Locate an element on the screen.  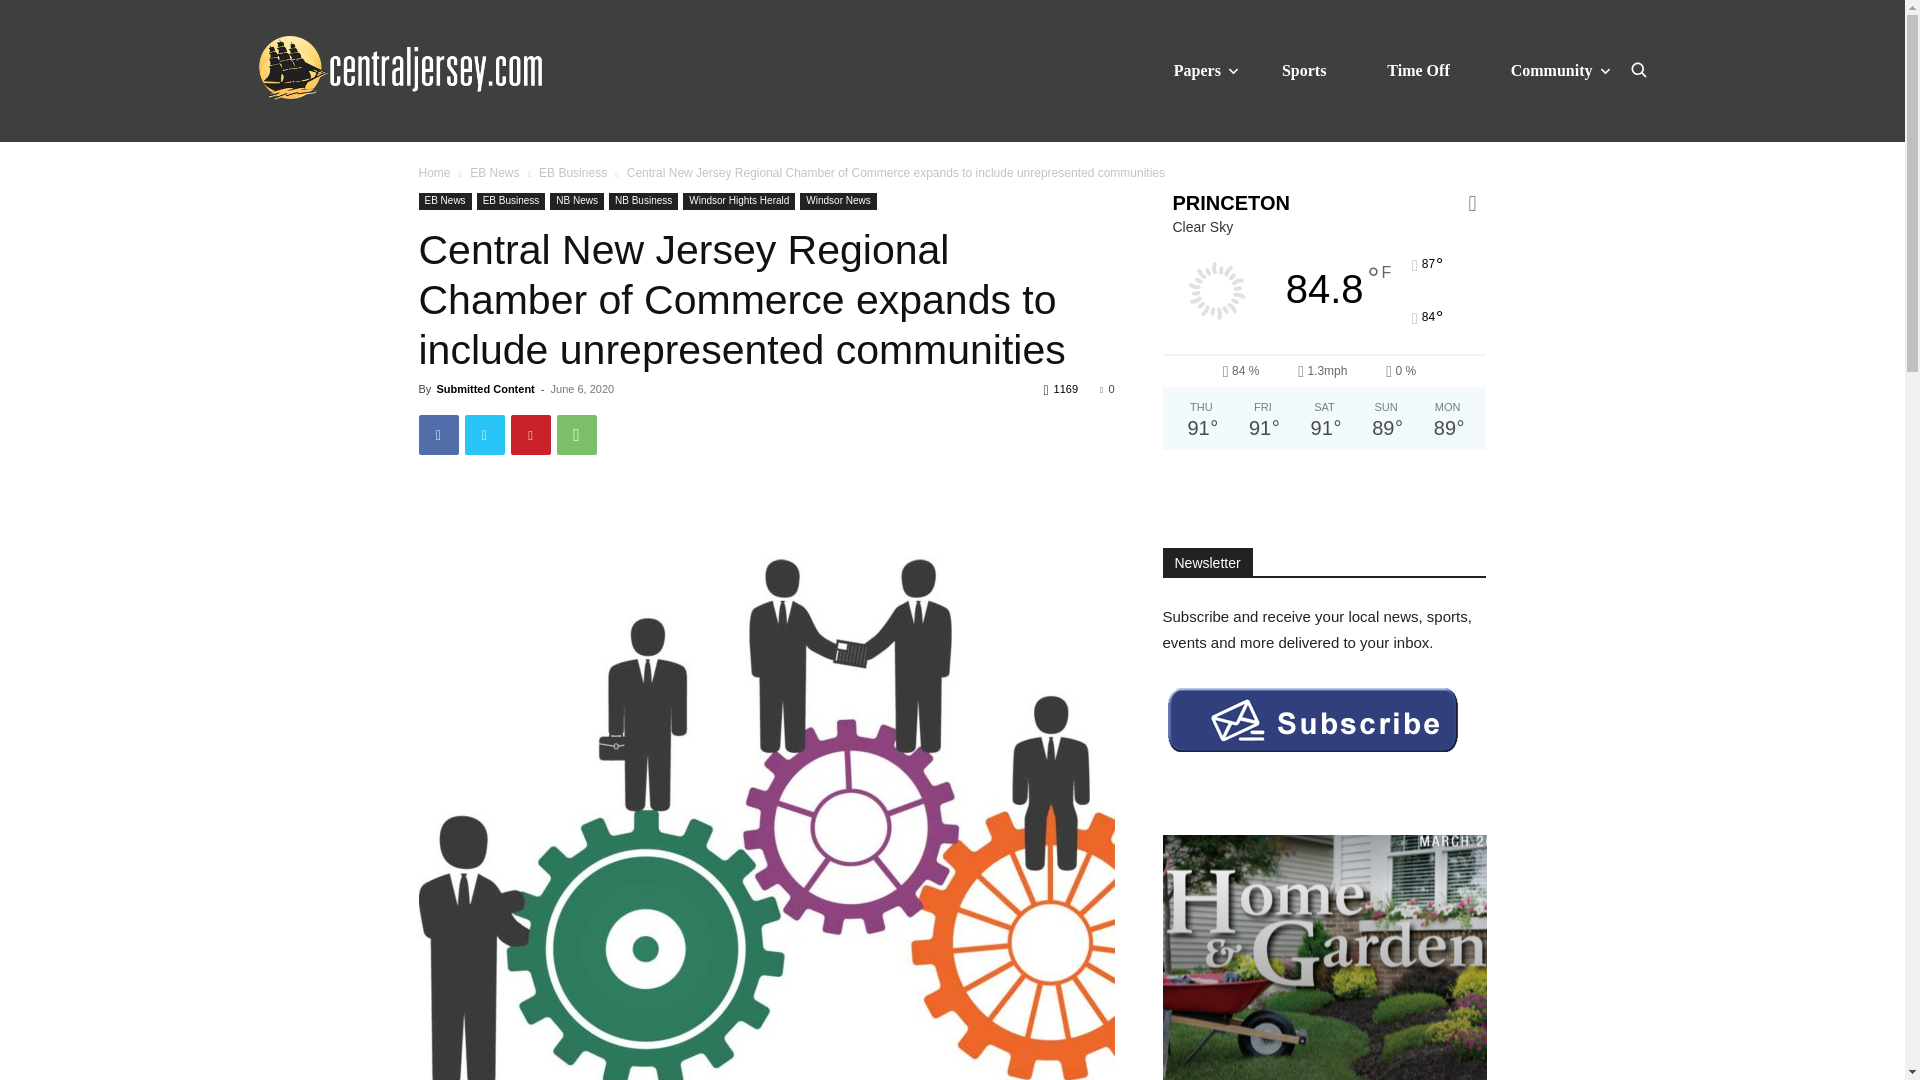
Twitter is located at coordinates (484, 434).